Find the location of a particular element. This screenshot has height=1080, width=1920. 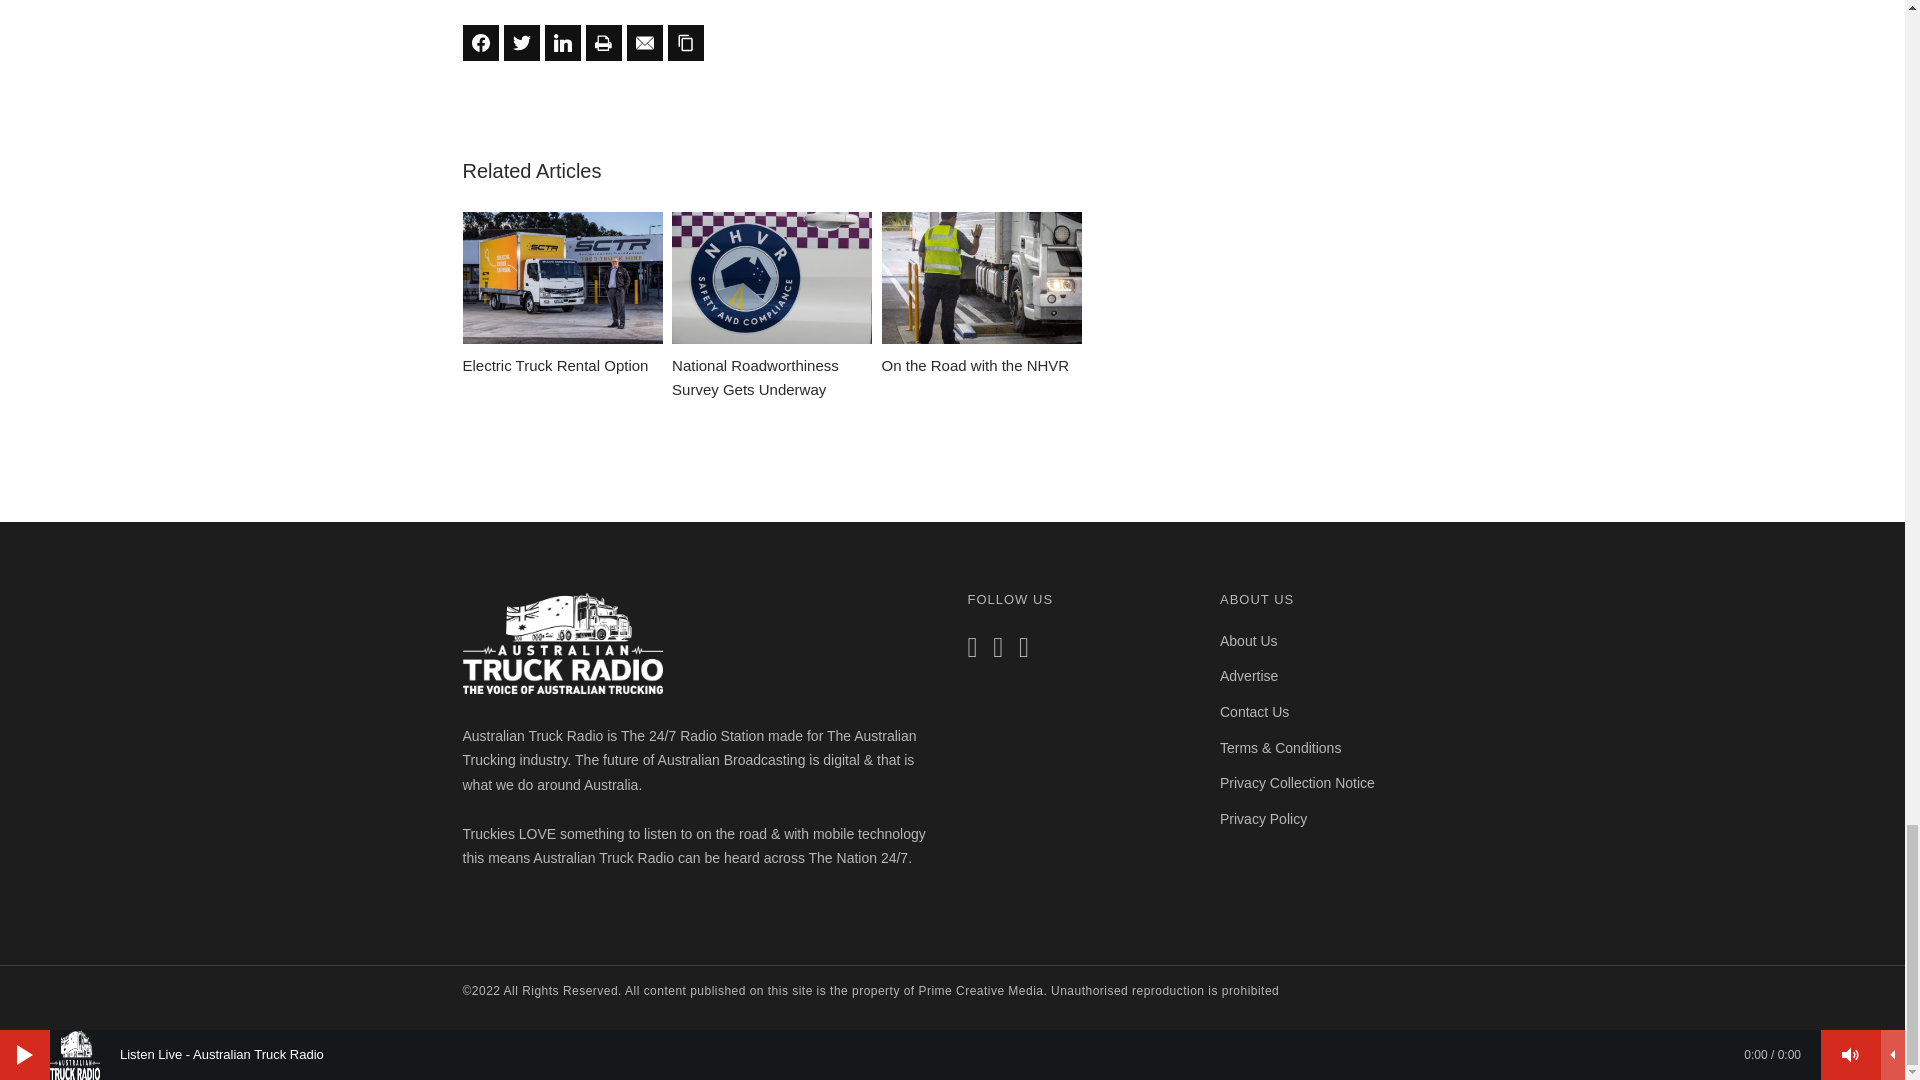

Share on Facebook is located at coordinates (480, 42).